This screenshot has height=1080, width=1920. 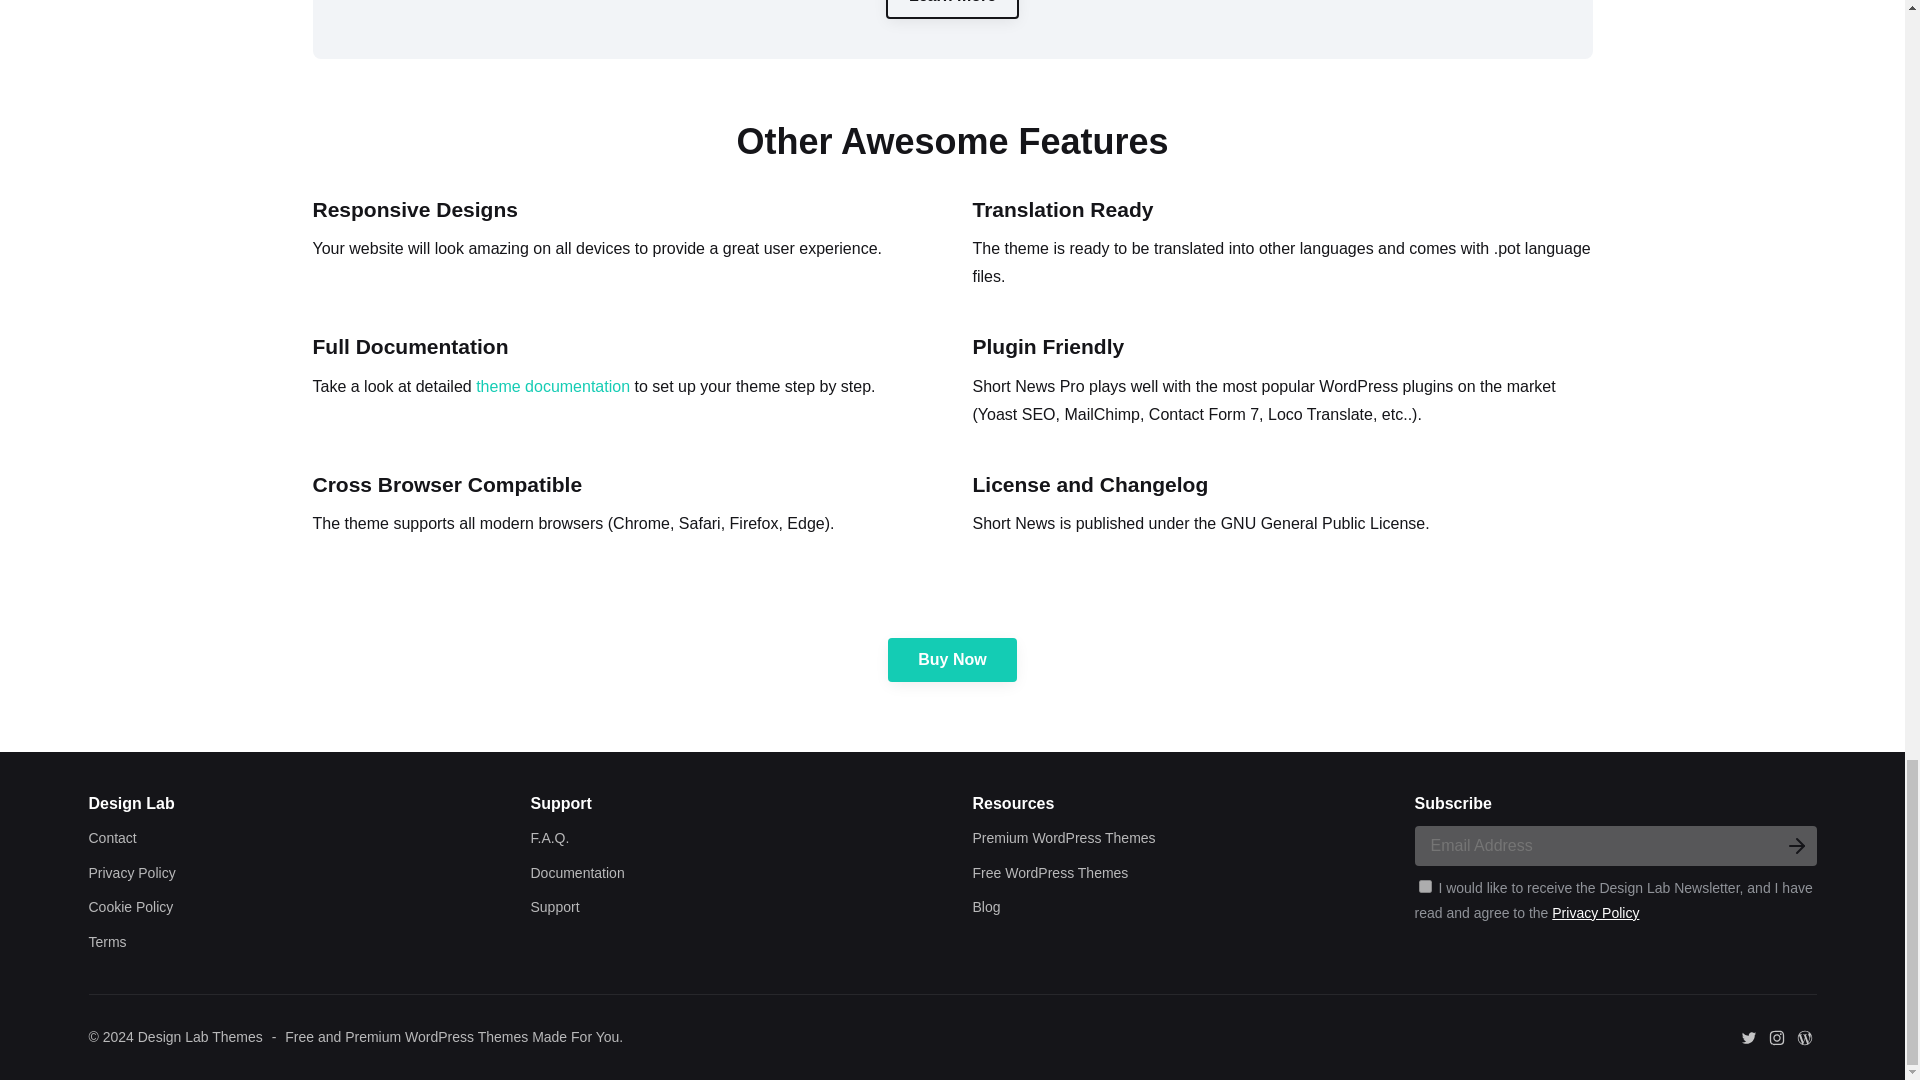 What do you see at coordinates (576, 873) in the screenshot?
I see `Documentation` at bounding box center [576, 873].